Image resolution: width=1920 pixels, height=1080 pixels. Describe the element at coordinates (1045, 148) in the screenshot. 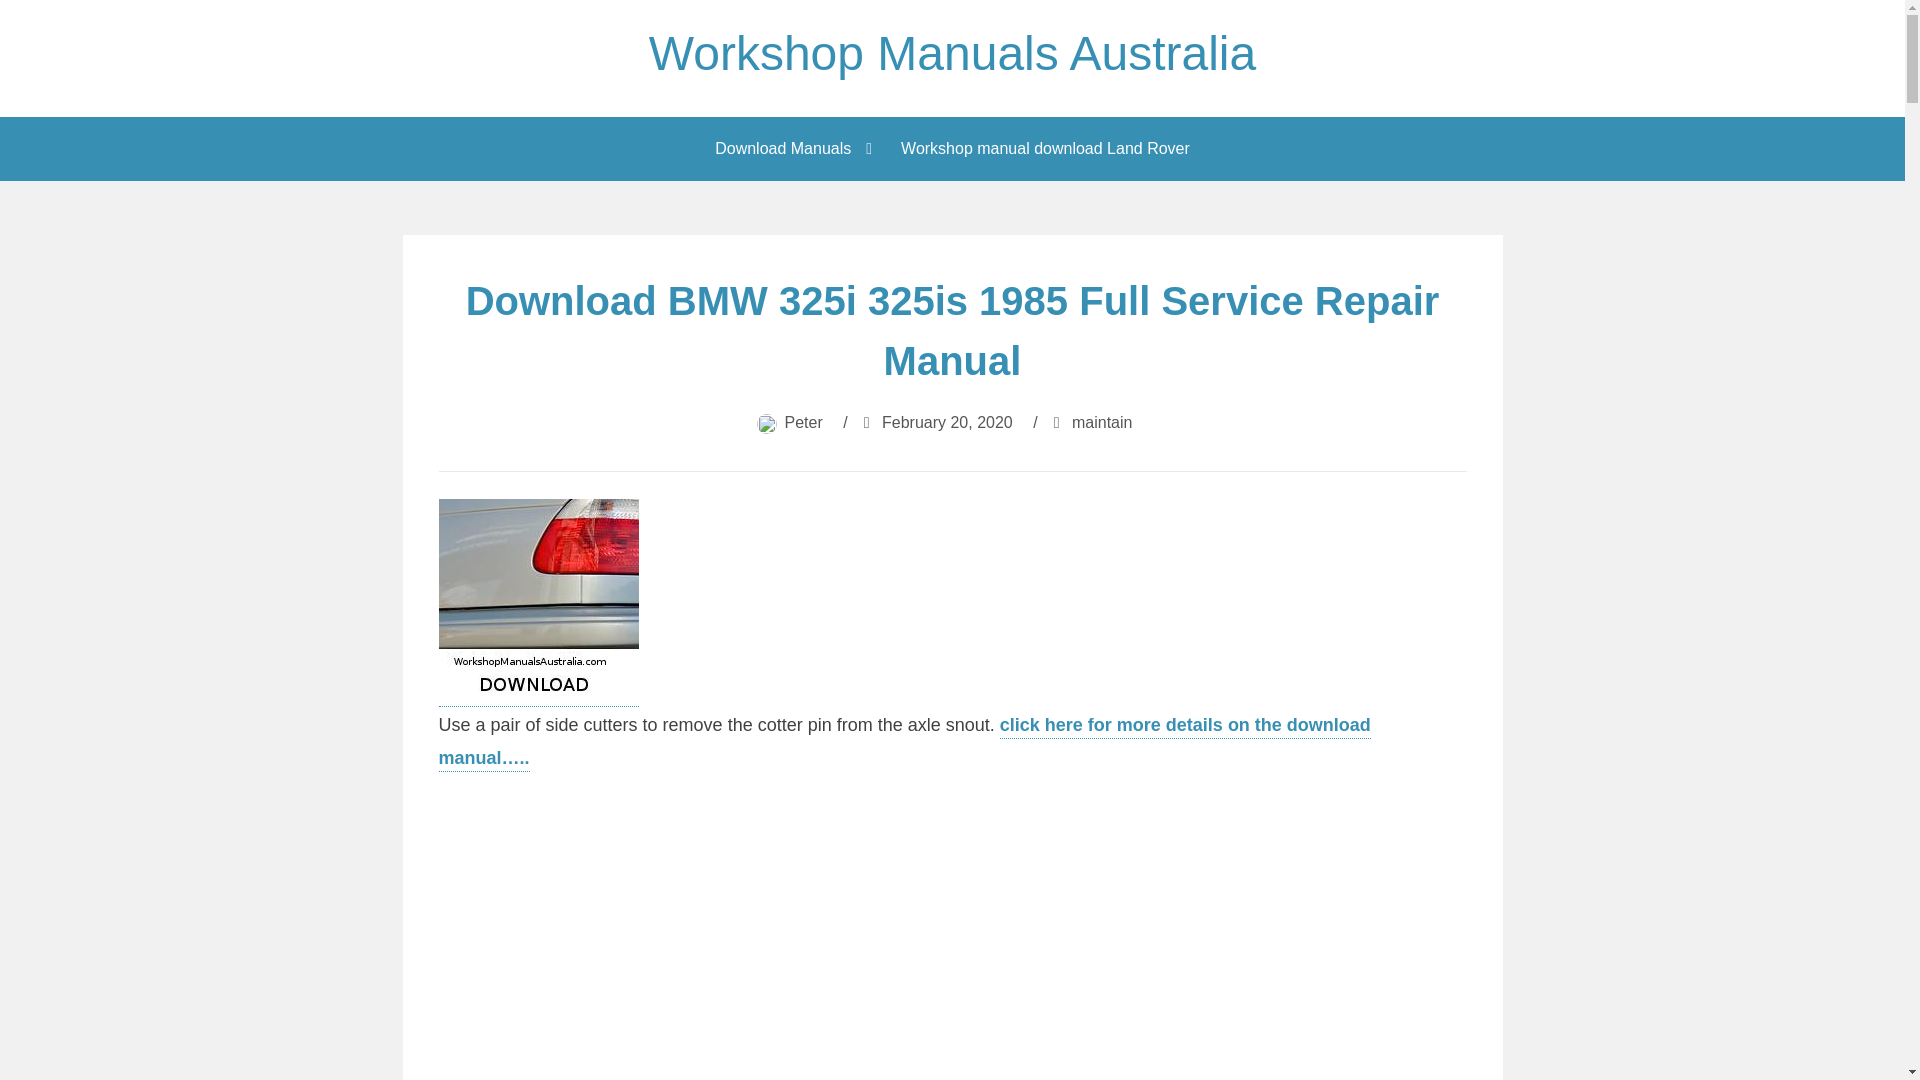

I see `Workshop manual download Land Rover` at that location.